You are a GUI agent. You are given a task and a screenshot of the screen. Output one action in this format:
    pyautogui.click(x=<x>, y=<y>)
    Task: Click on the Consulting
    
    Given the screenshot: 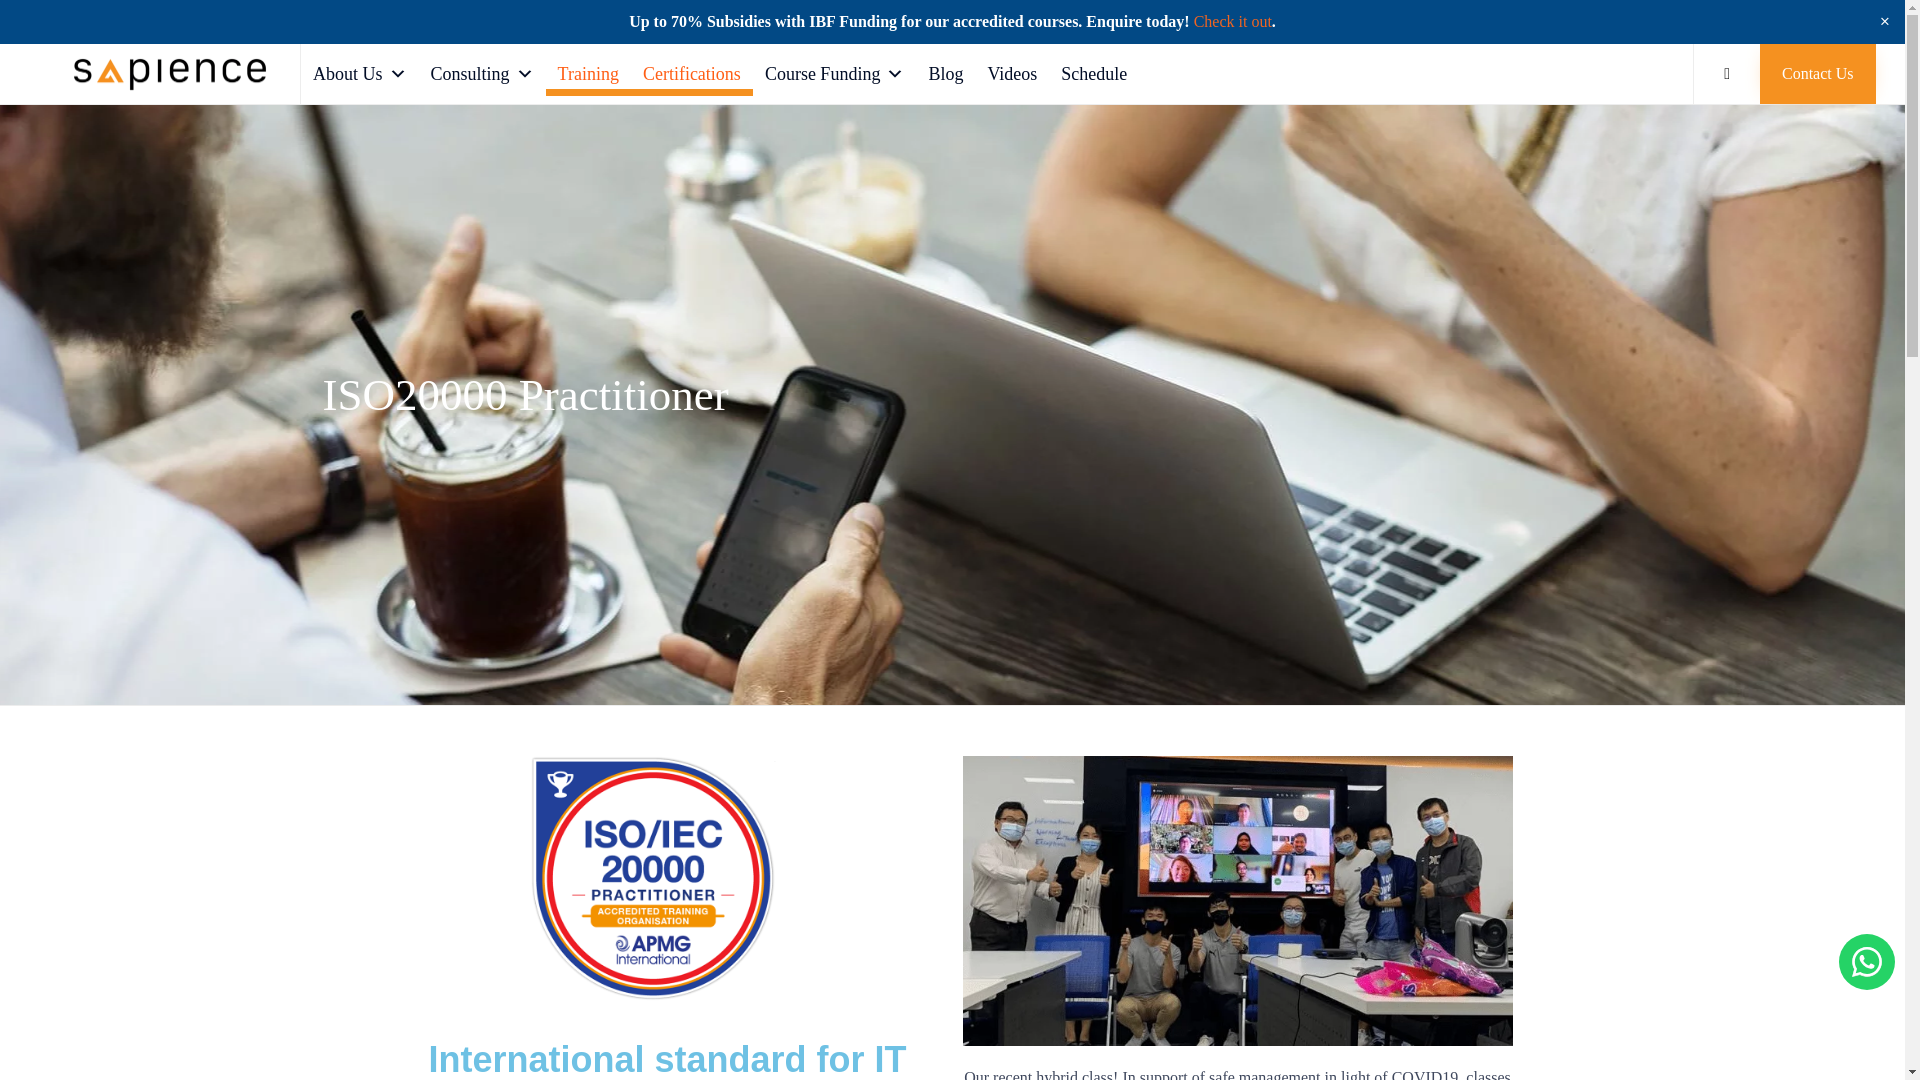 What is the action you would take?
    pyautogui.click(x=482, y=74)
    